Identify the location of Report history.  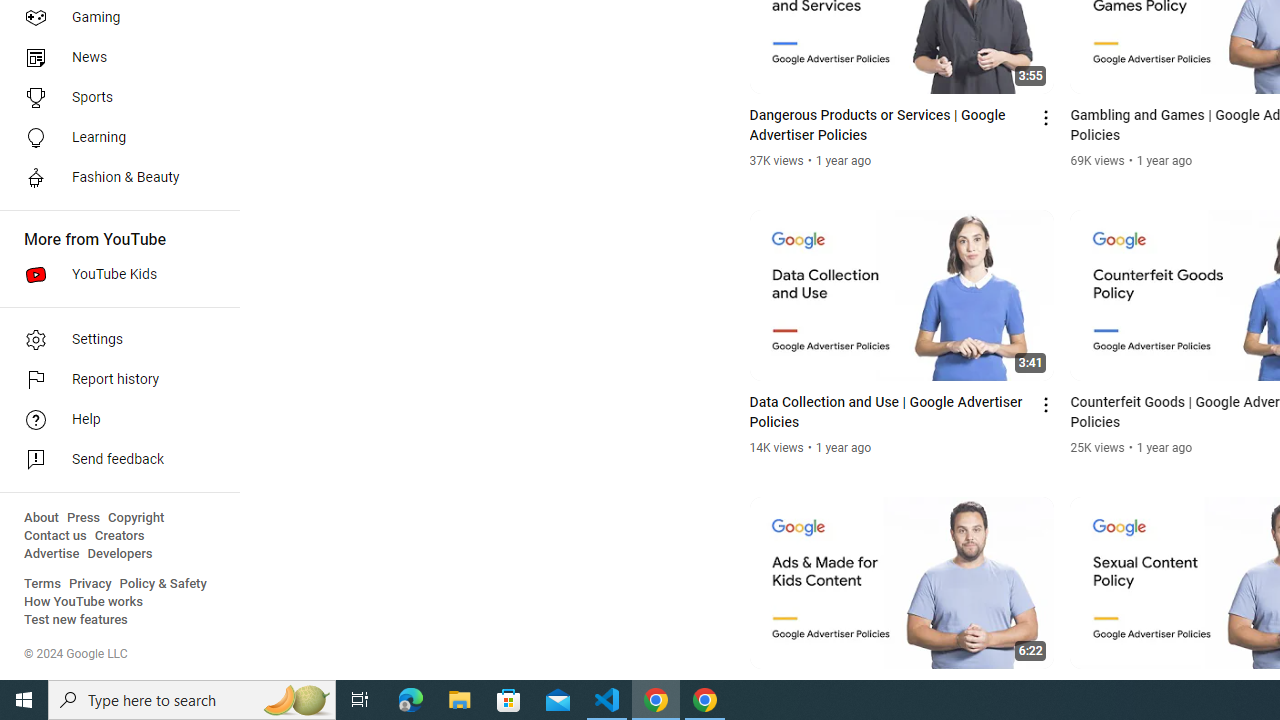
(114, 380).